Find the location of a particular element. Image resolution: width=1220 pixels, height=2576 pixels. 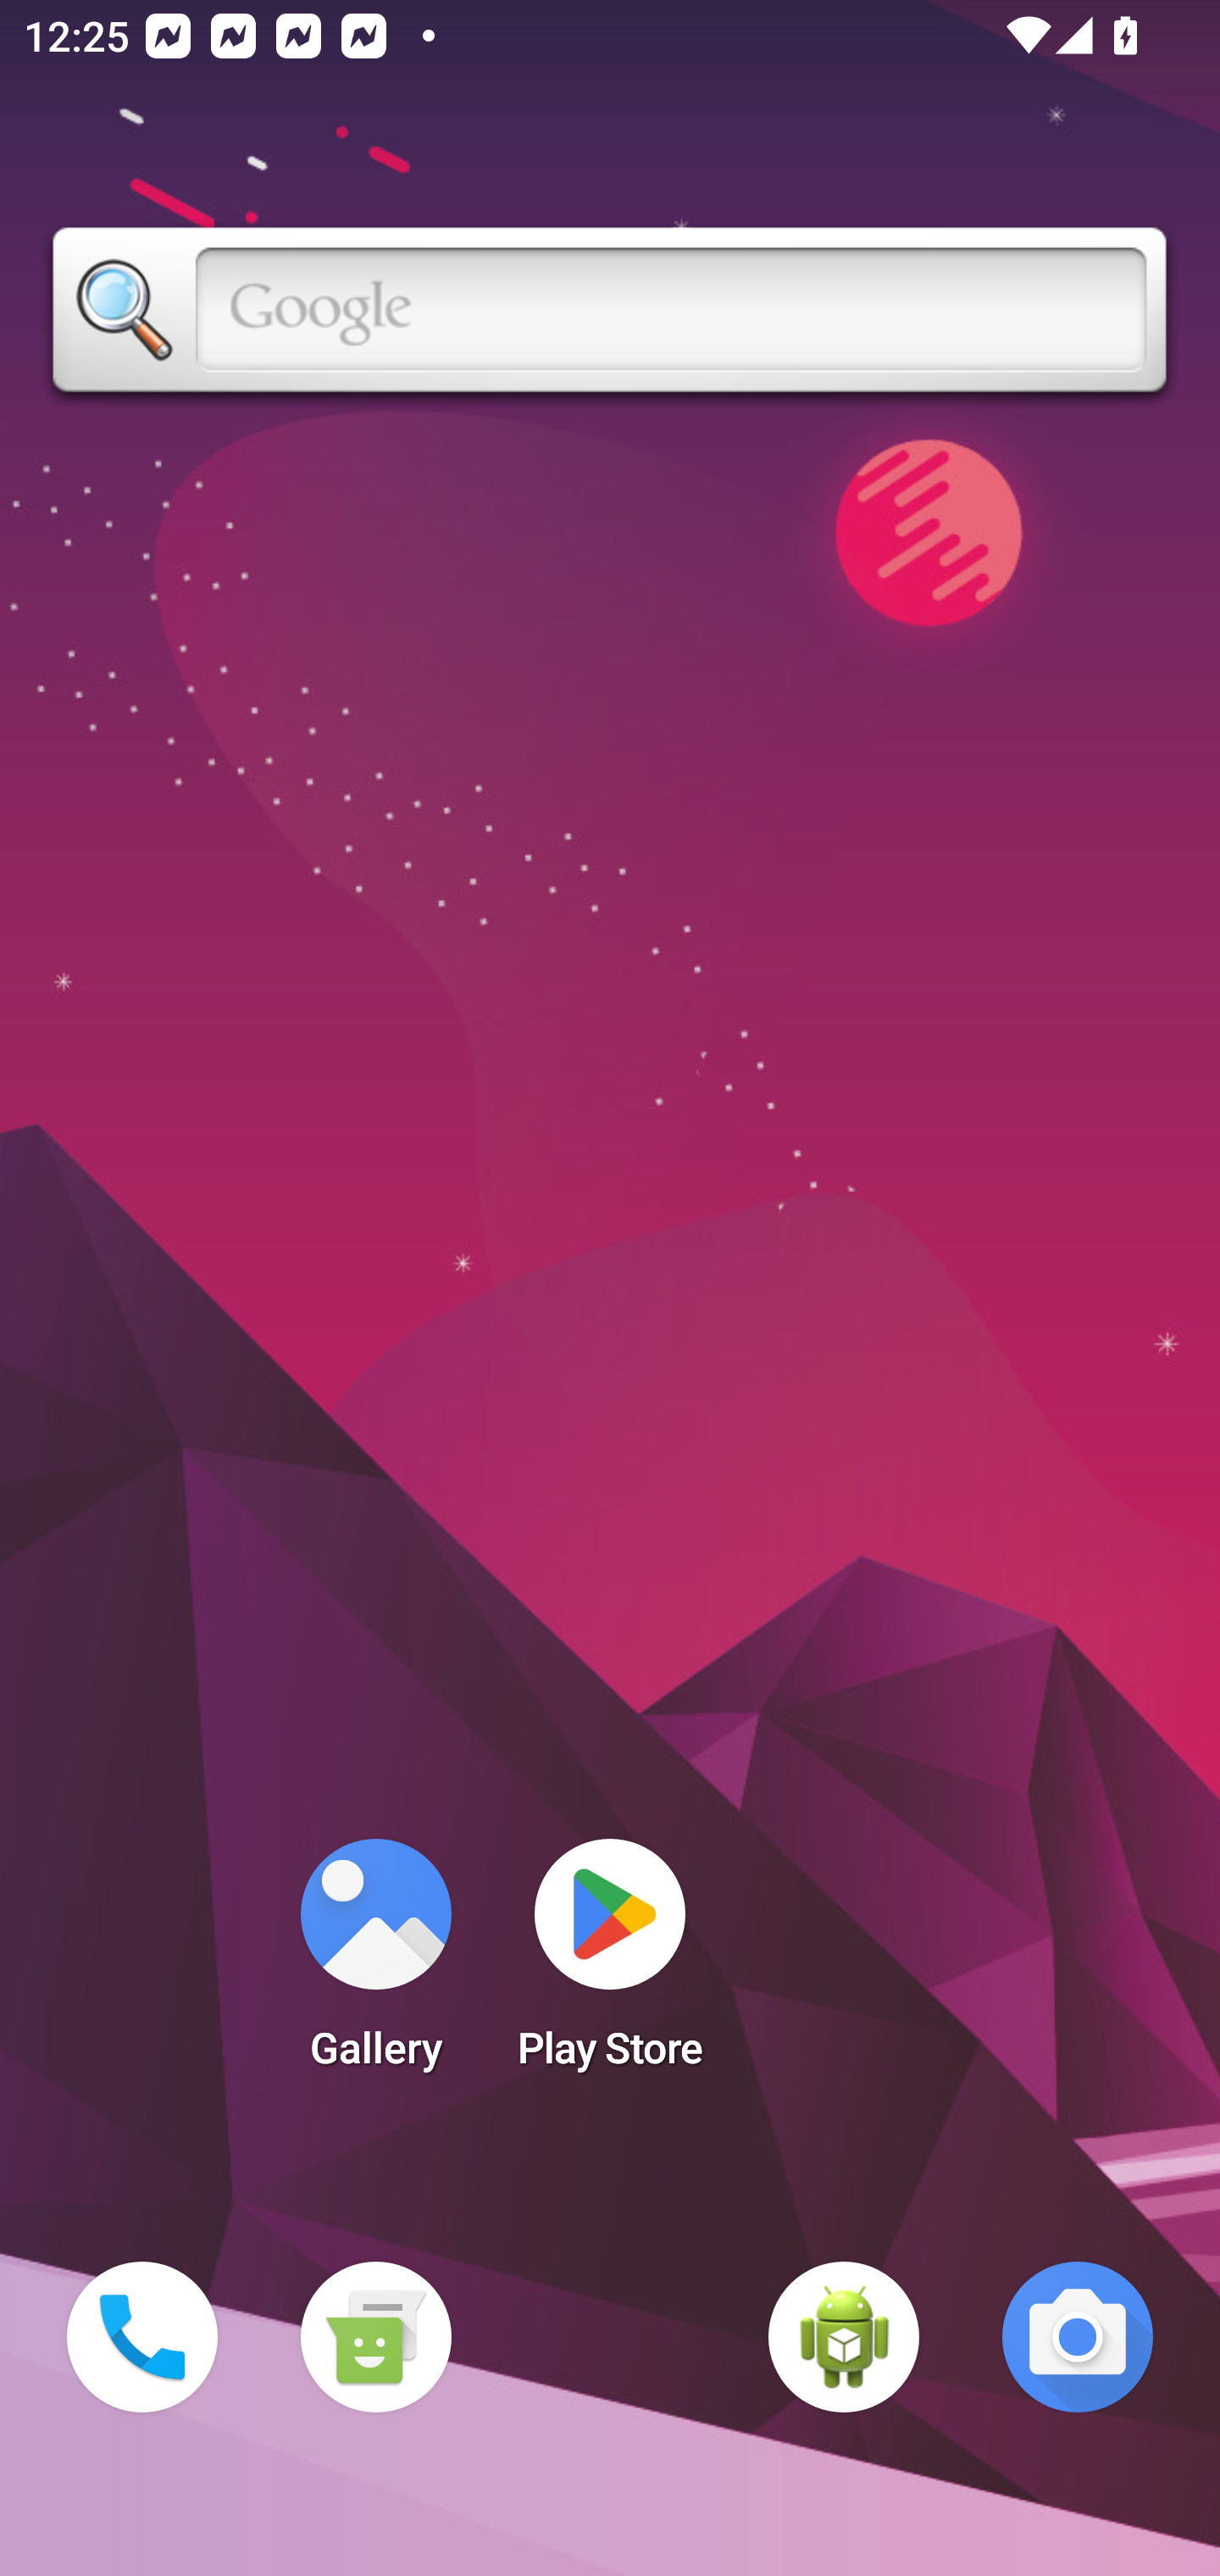

Messaging is located at coordinates (375, 2337).